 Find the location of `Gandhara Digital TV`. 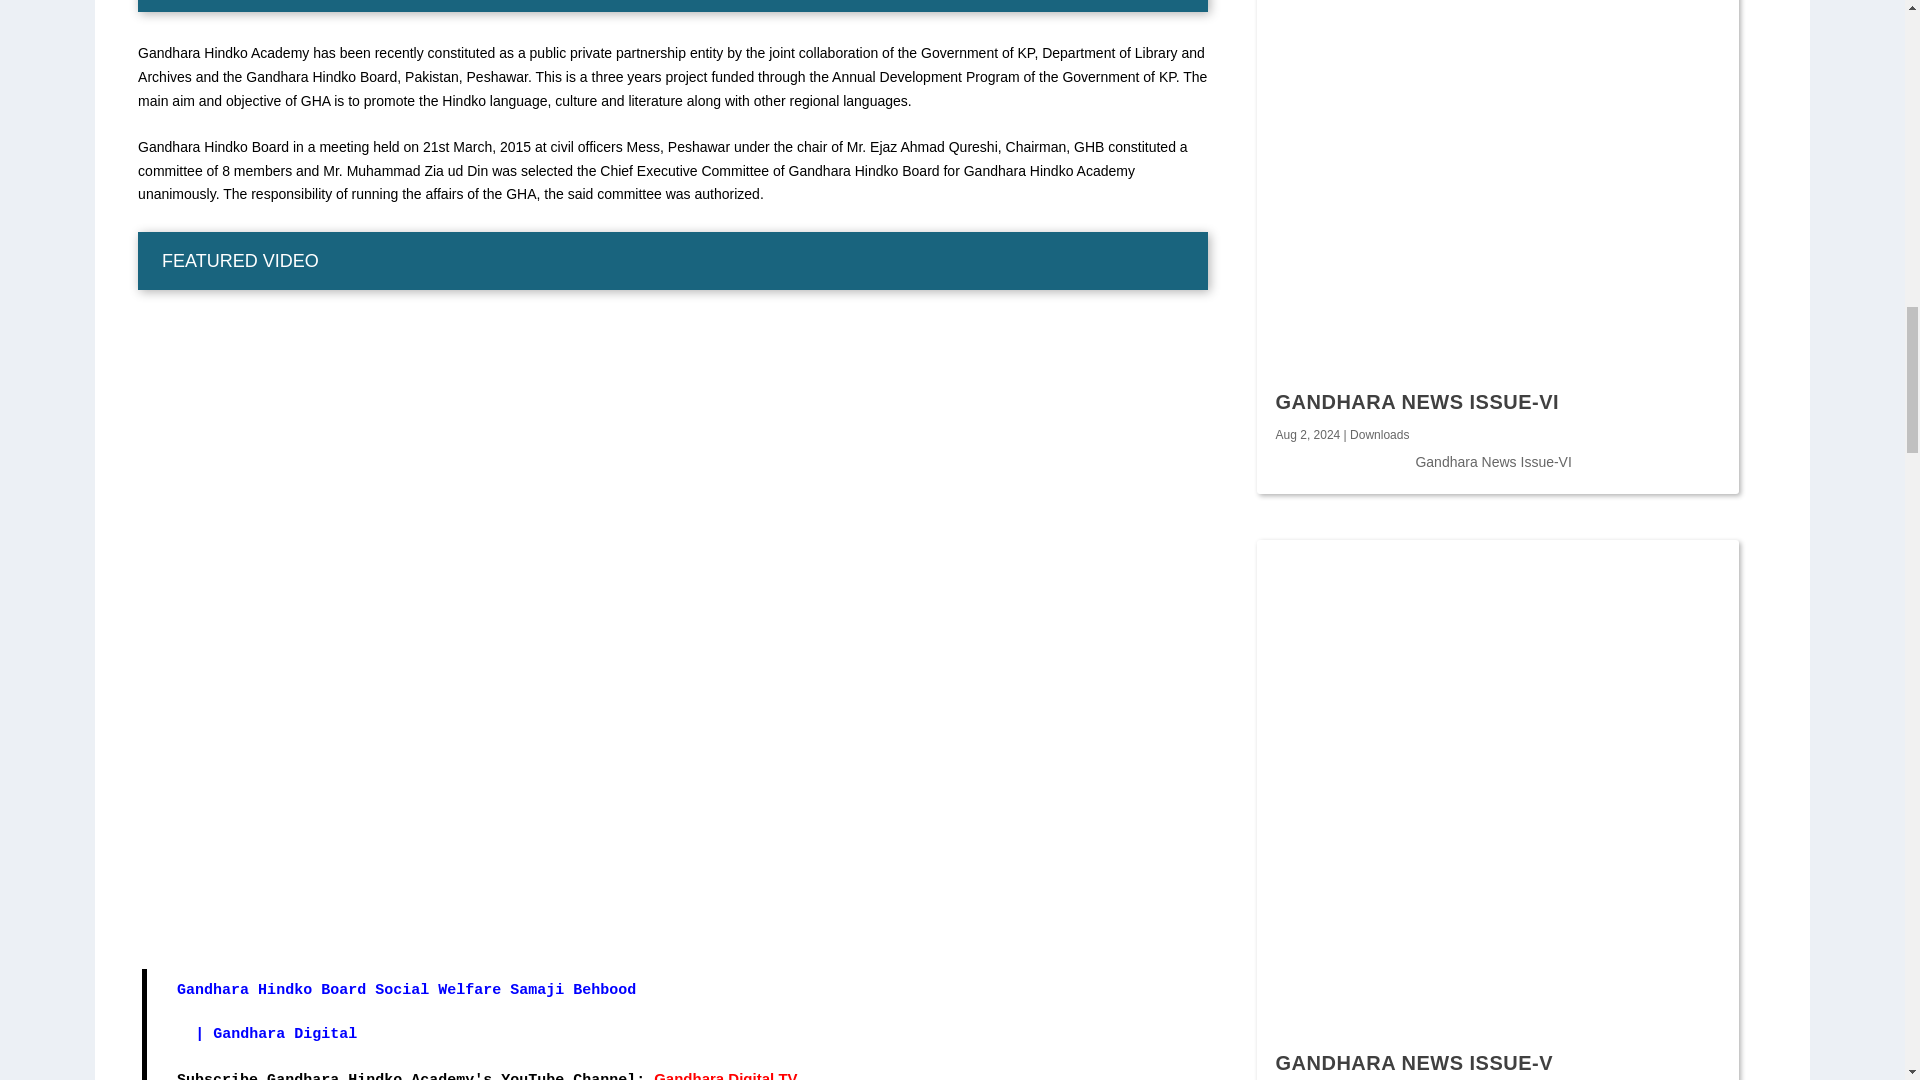

Gandhara Digital TV is located at coordinates (725, 1075).